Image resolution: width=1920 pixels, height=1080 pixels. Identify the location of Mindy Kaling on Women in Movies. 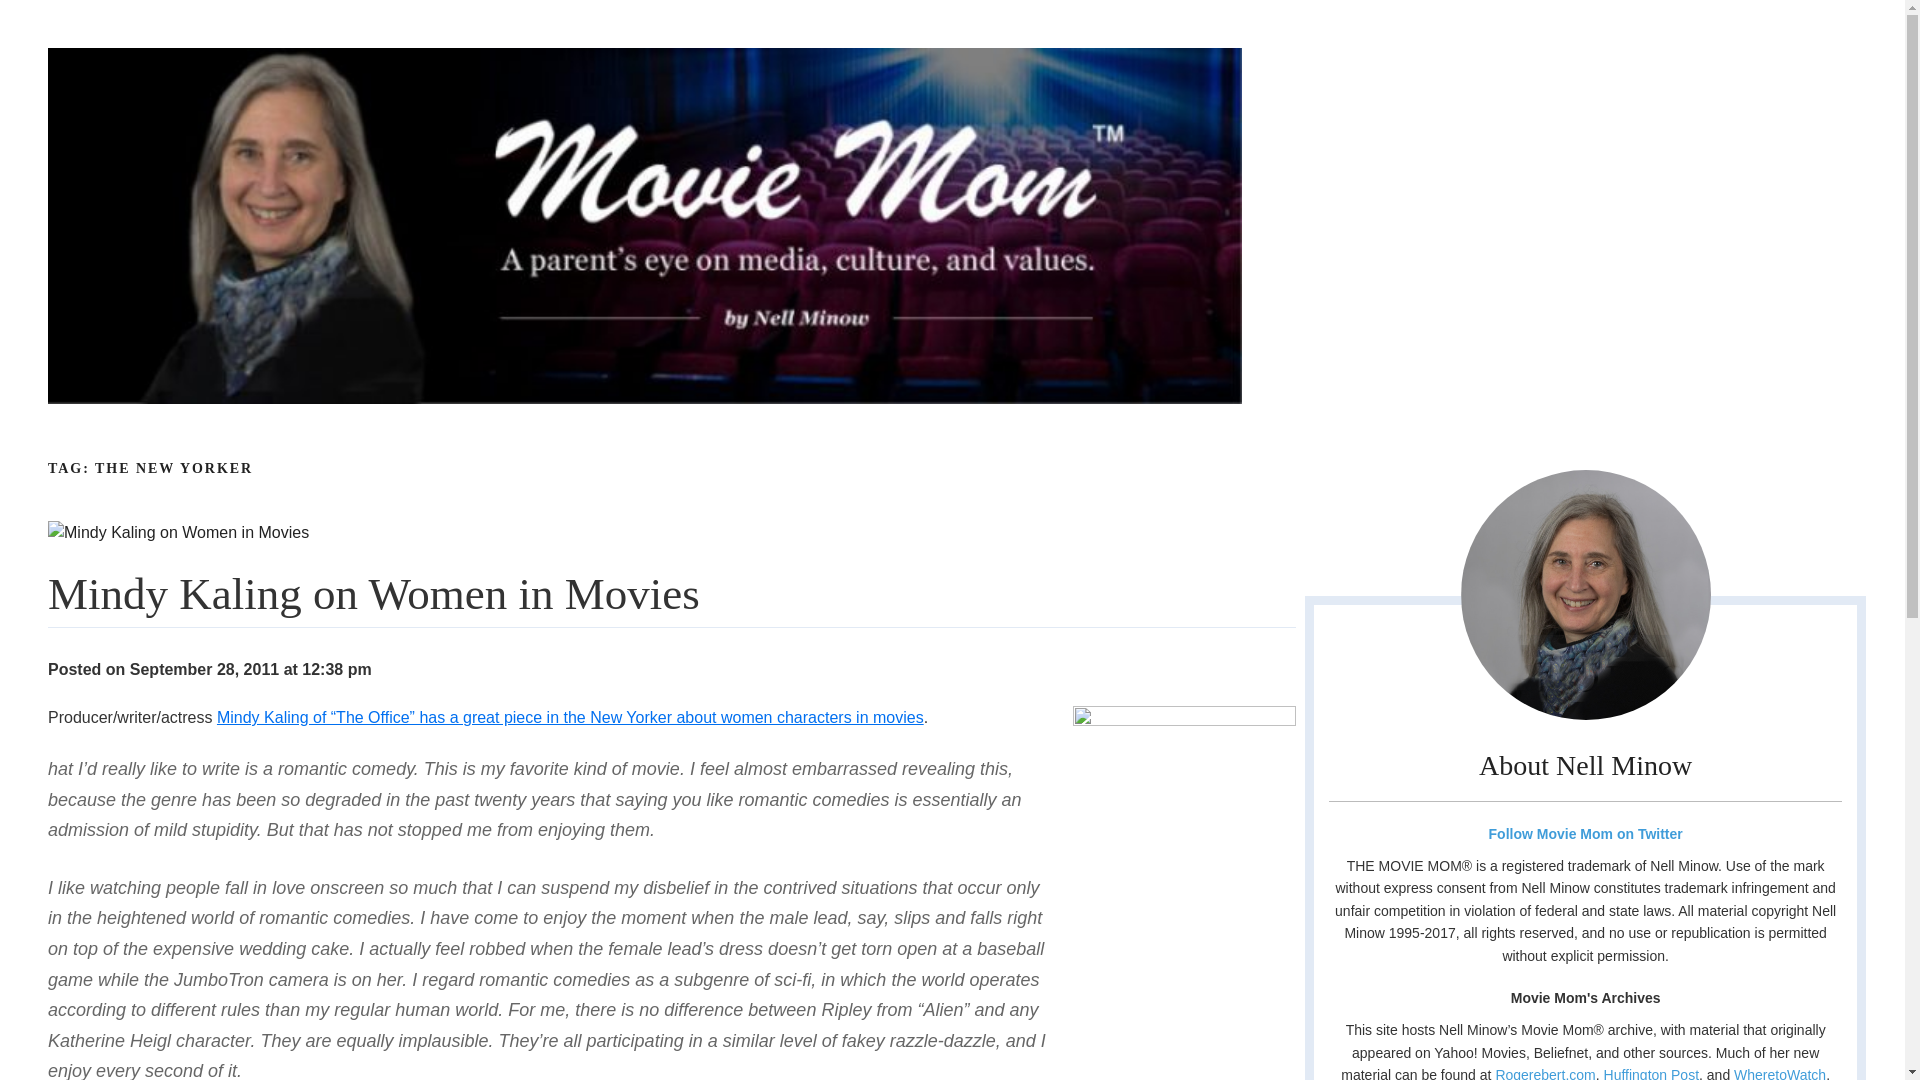
(178, 532).